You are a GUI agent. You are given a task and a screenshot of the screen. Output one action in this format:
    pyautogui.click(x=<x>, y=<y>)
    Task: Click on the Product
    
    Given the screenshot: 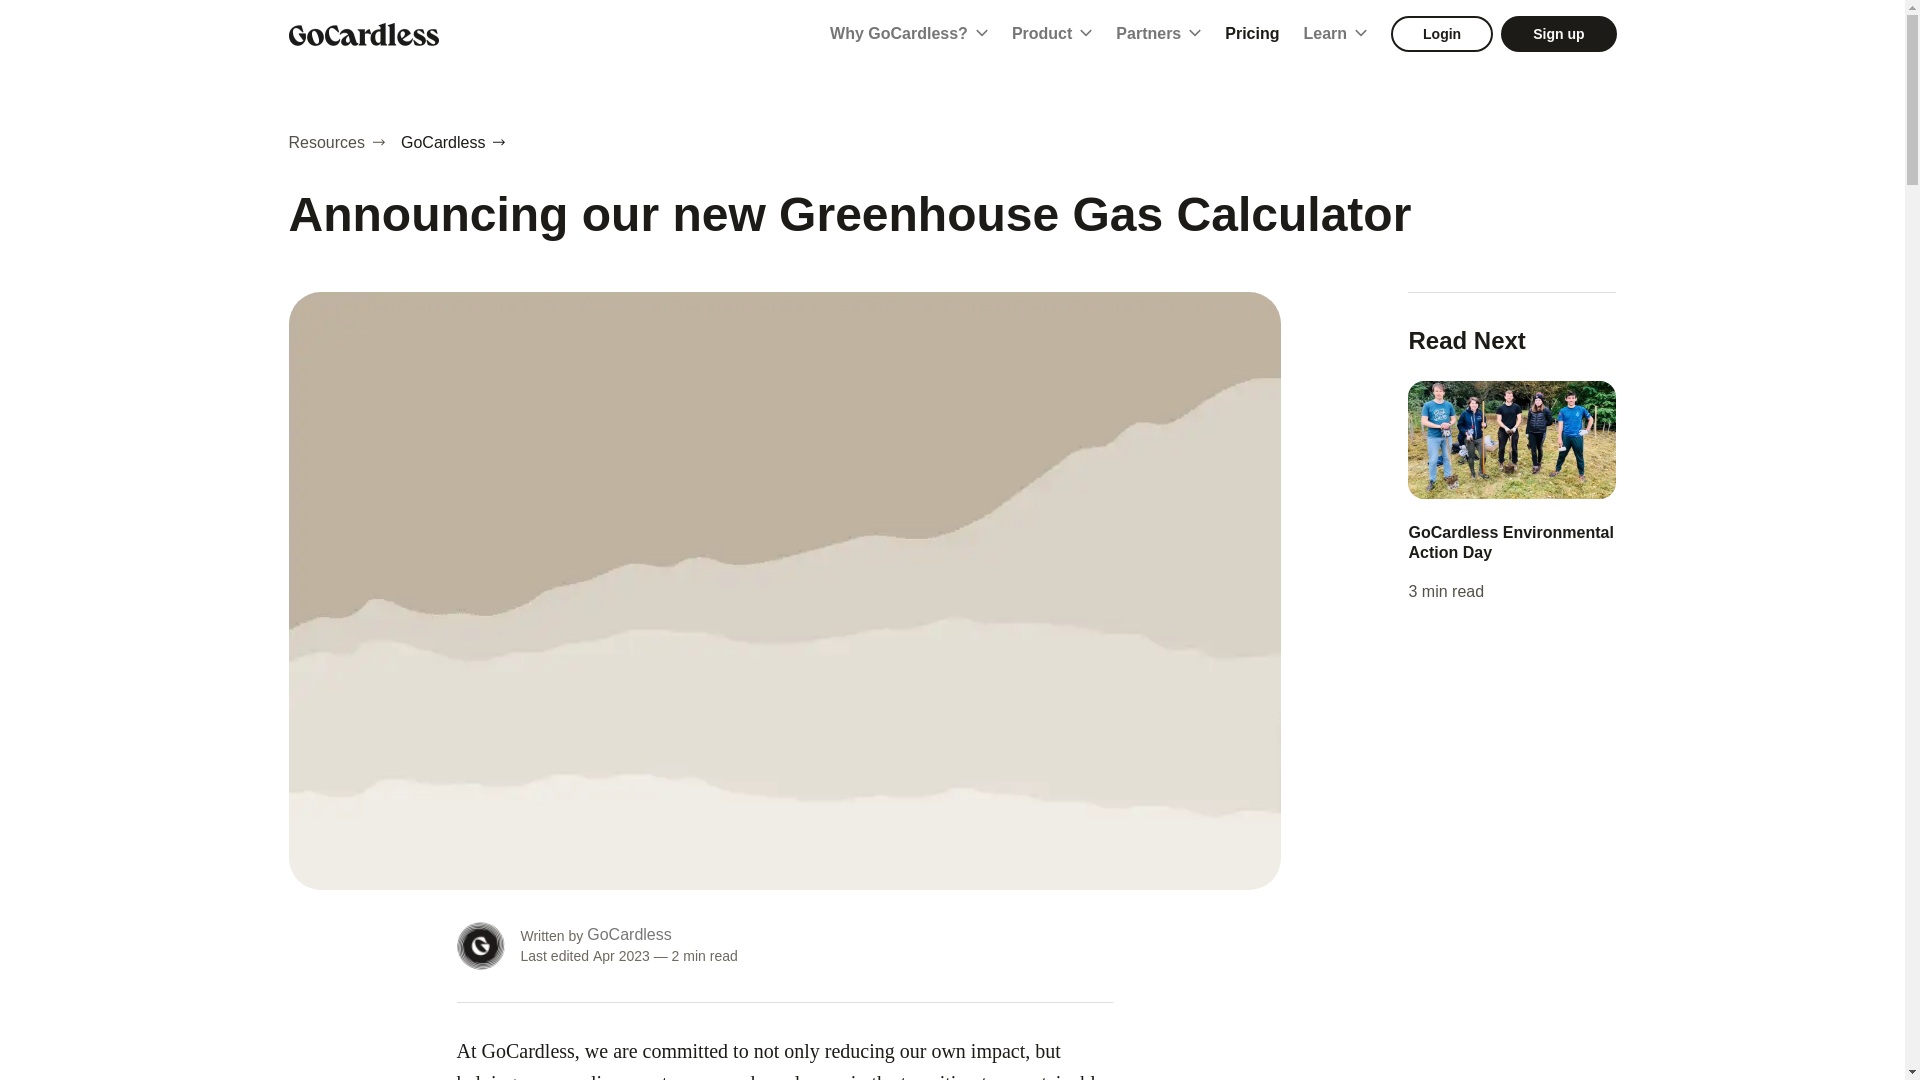 What is the action you would take?
    pyautogui.click(x=1052, y=34)
    